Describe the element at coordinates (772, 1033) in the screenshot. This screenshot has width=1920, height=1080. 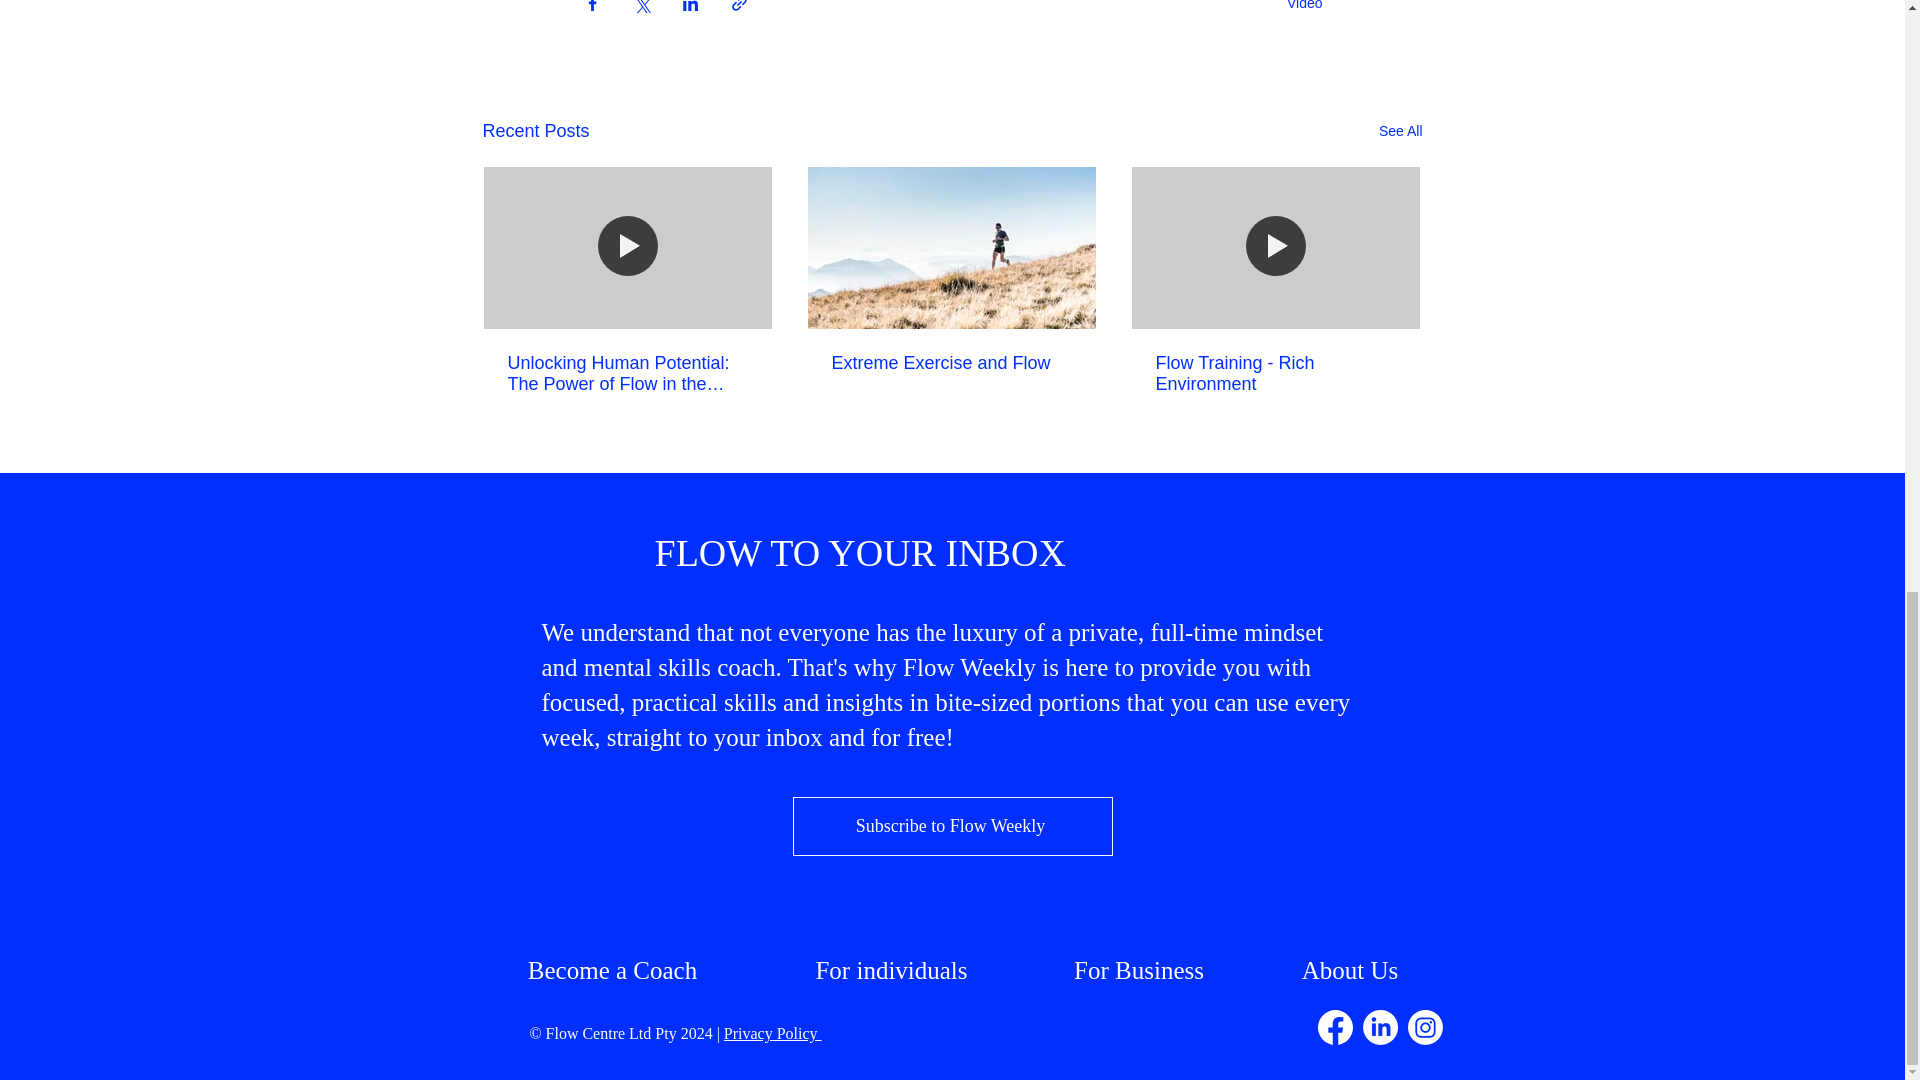
I see `Privacy Policy ` at that location.